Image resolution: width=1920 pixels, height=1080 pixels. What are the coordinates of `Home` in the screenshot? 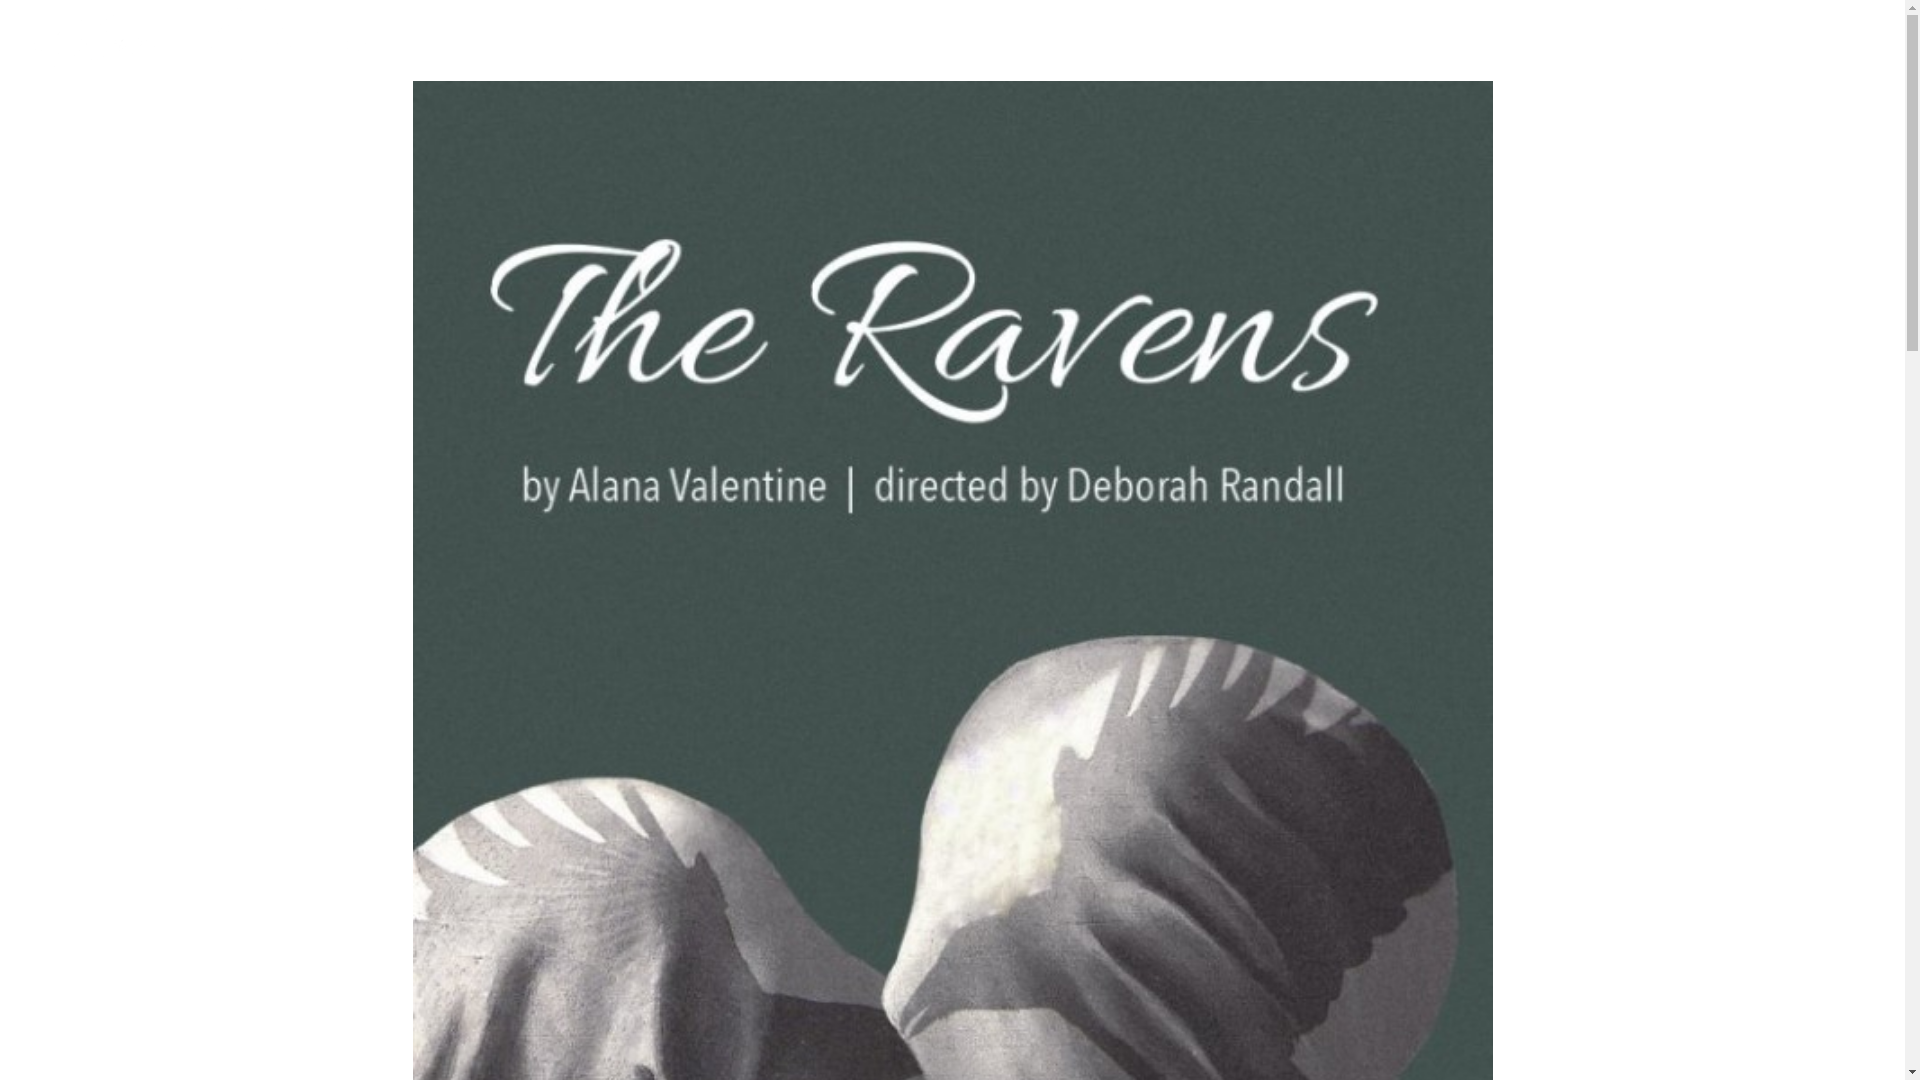 It's located at (1467, 59).